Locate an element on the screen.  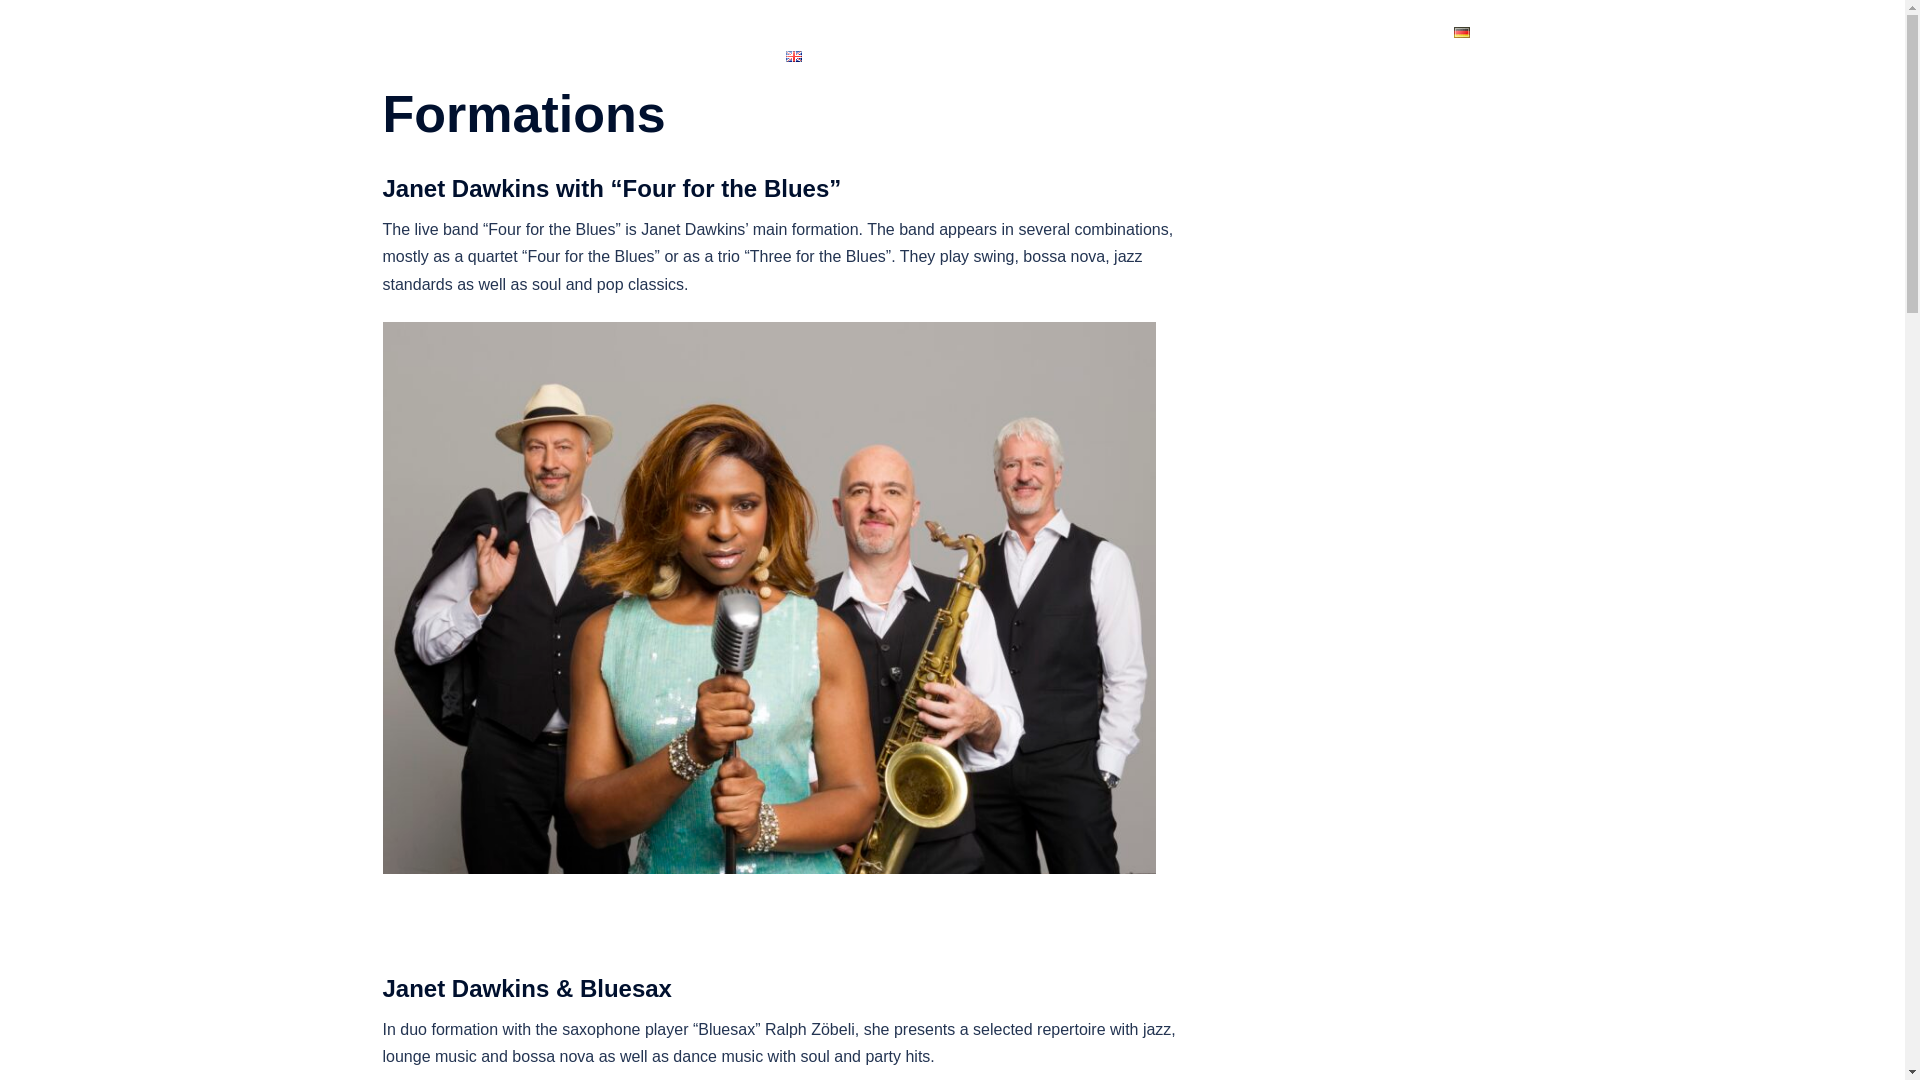
Biography is located at coordinates (884, 32).